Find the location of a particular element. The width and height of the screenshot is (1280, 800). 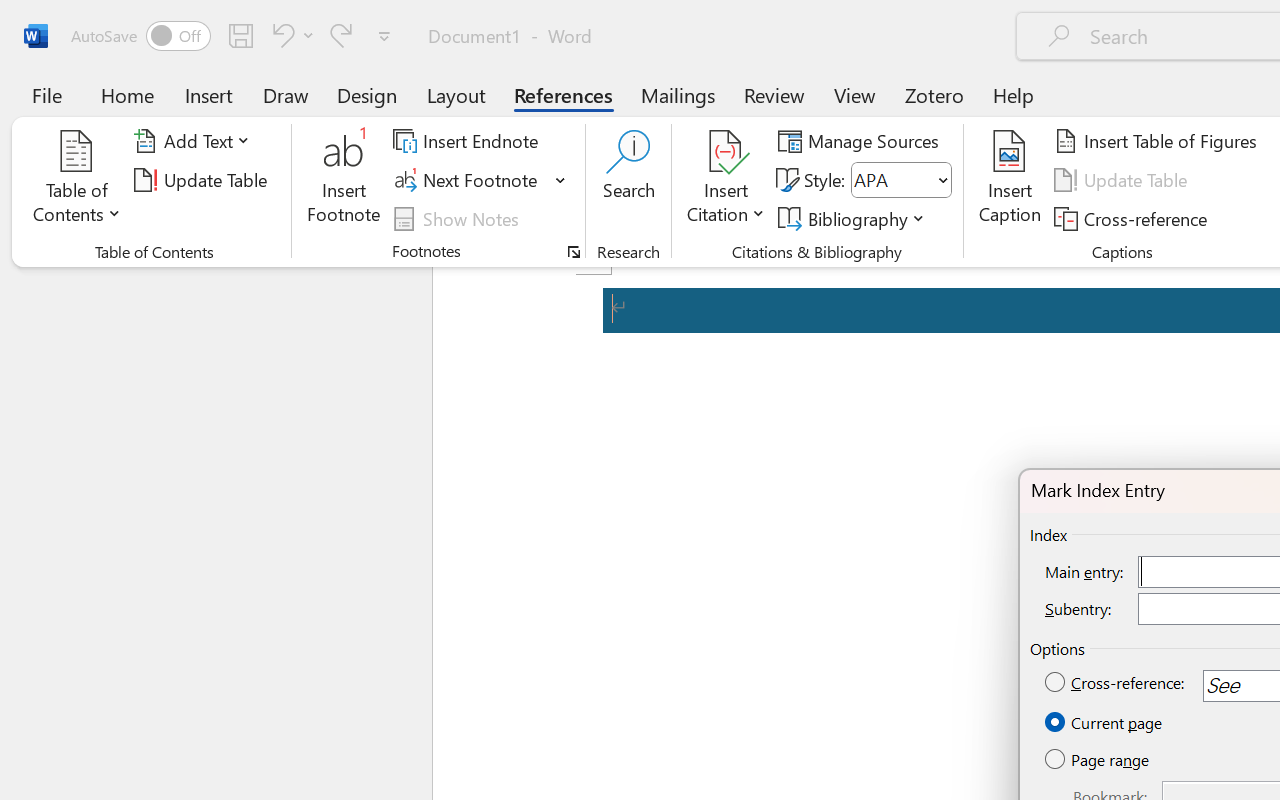

Show Notes is located at coordinates (459, 218).